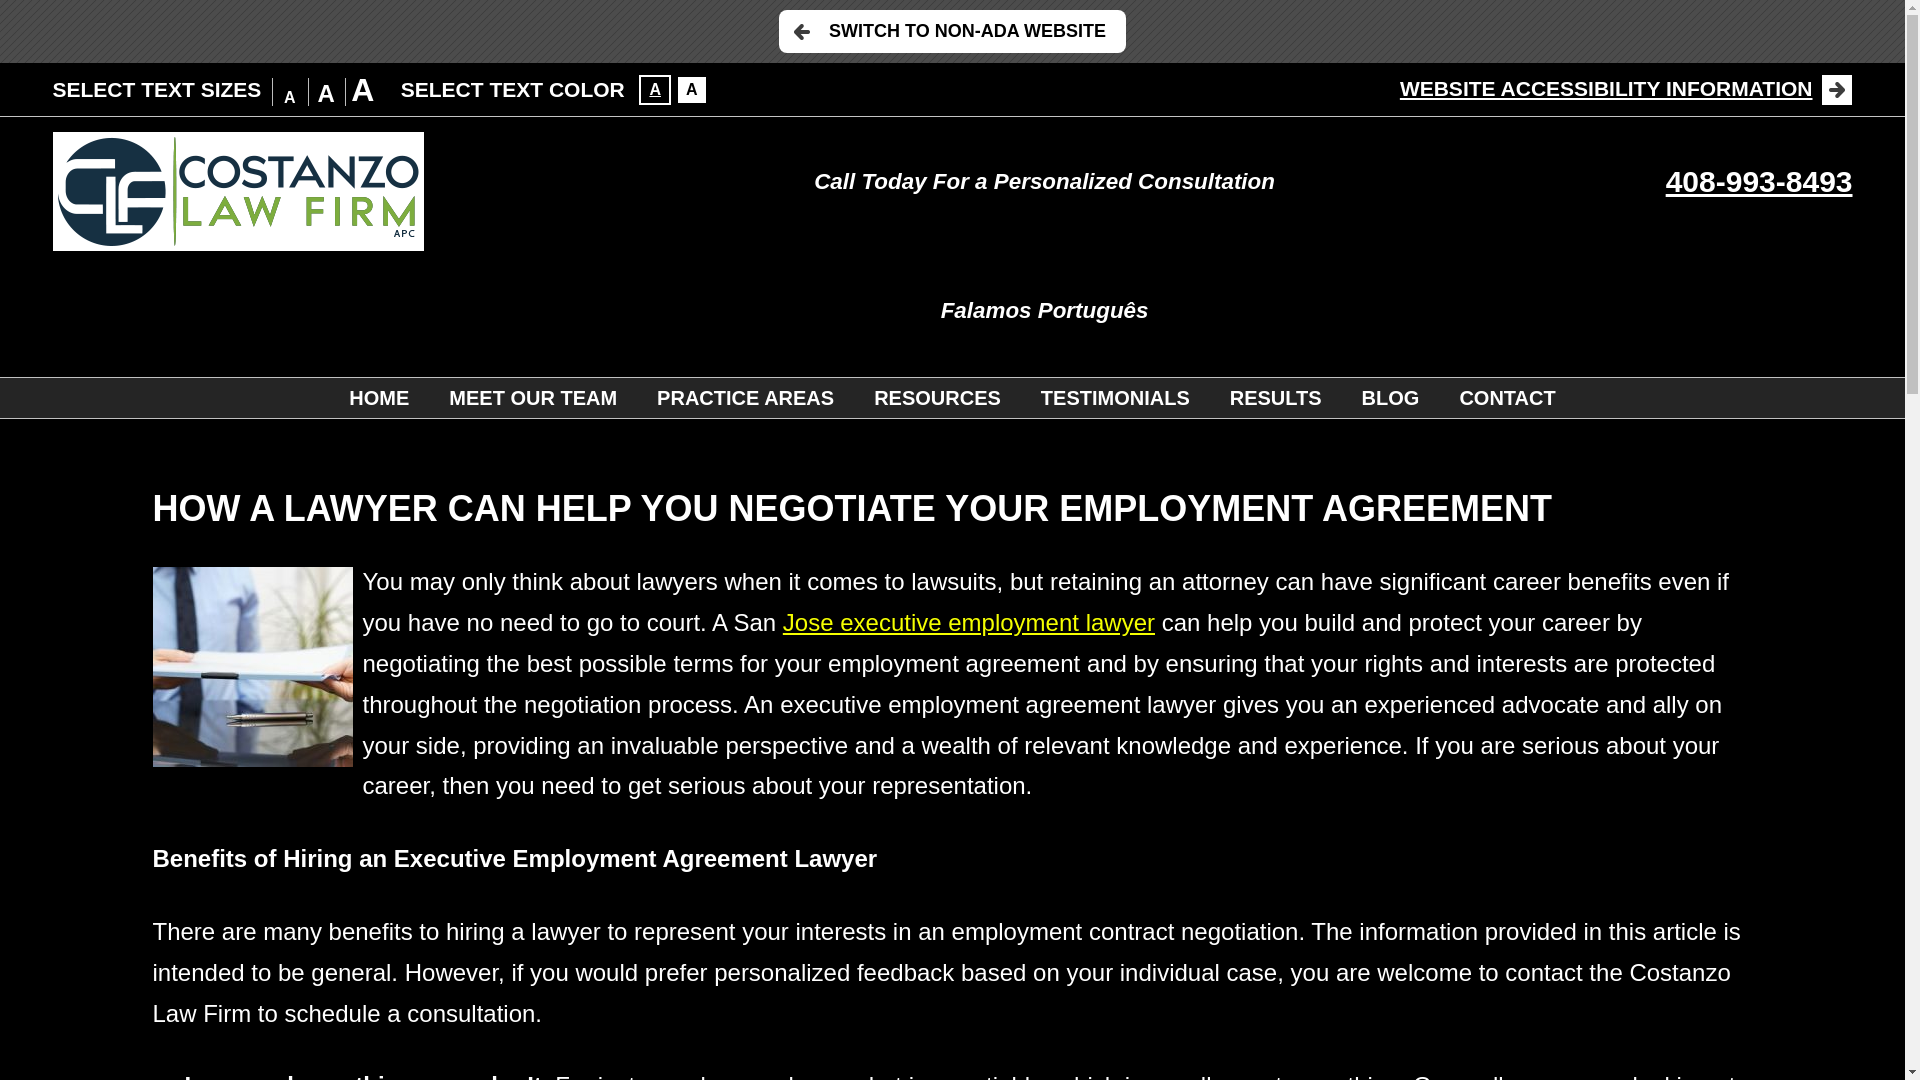  I want to click on Invert Colors, so click(654, 89).